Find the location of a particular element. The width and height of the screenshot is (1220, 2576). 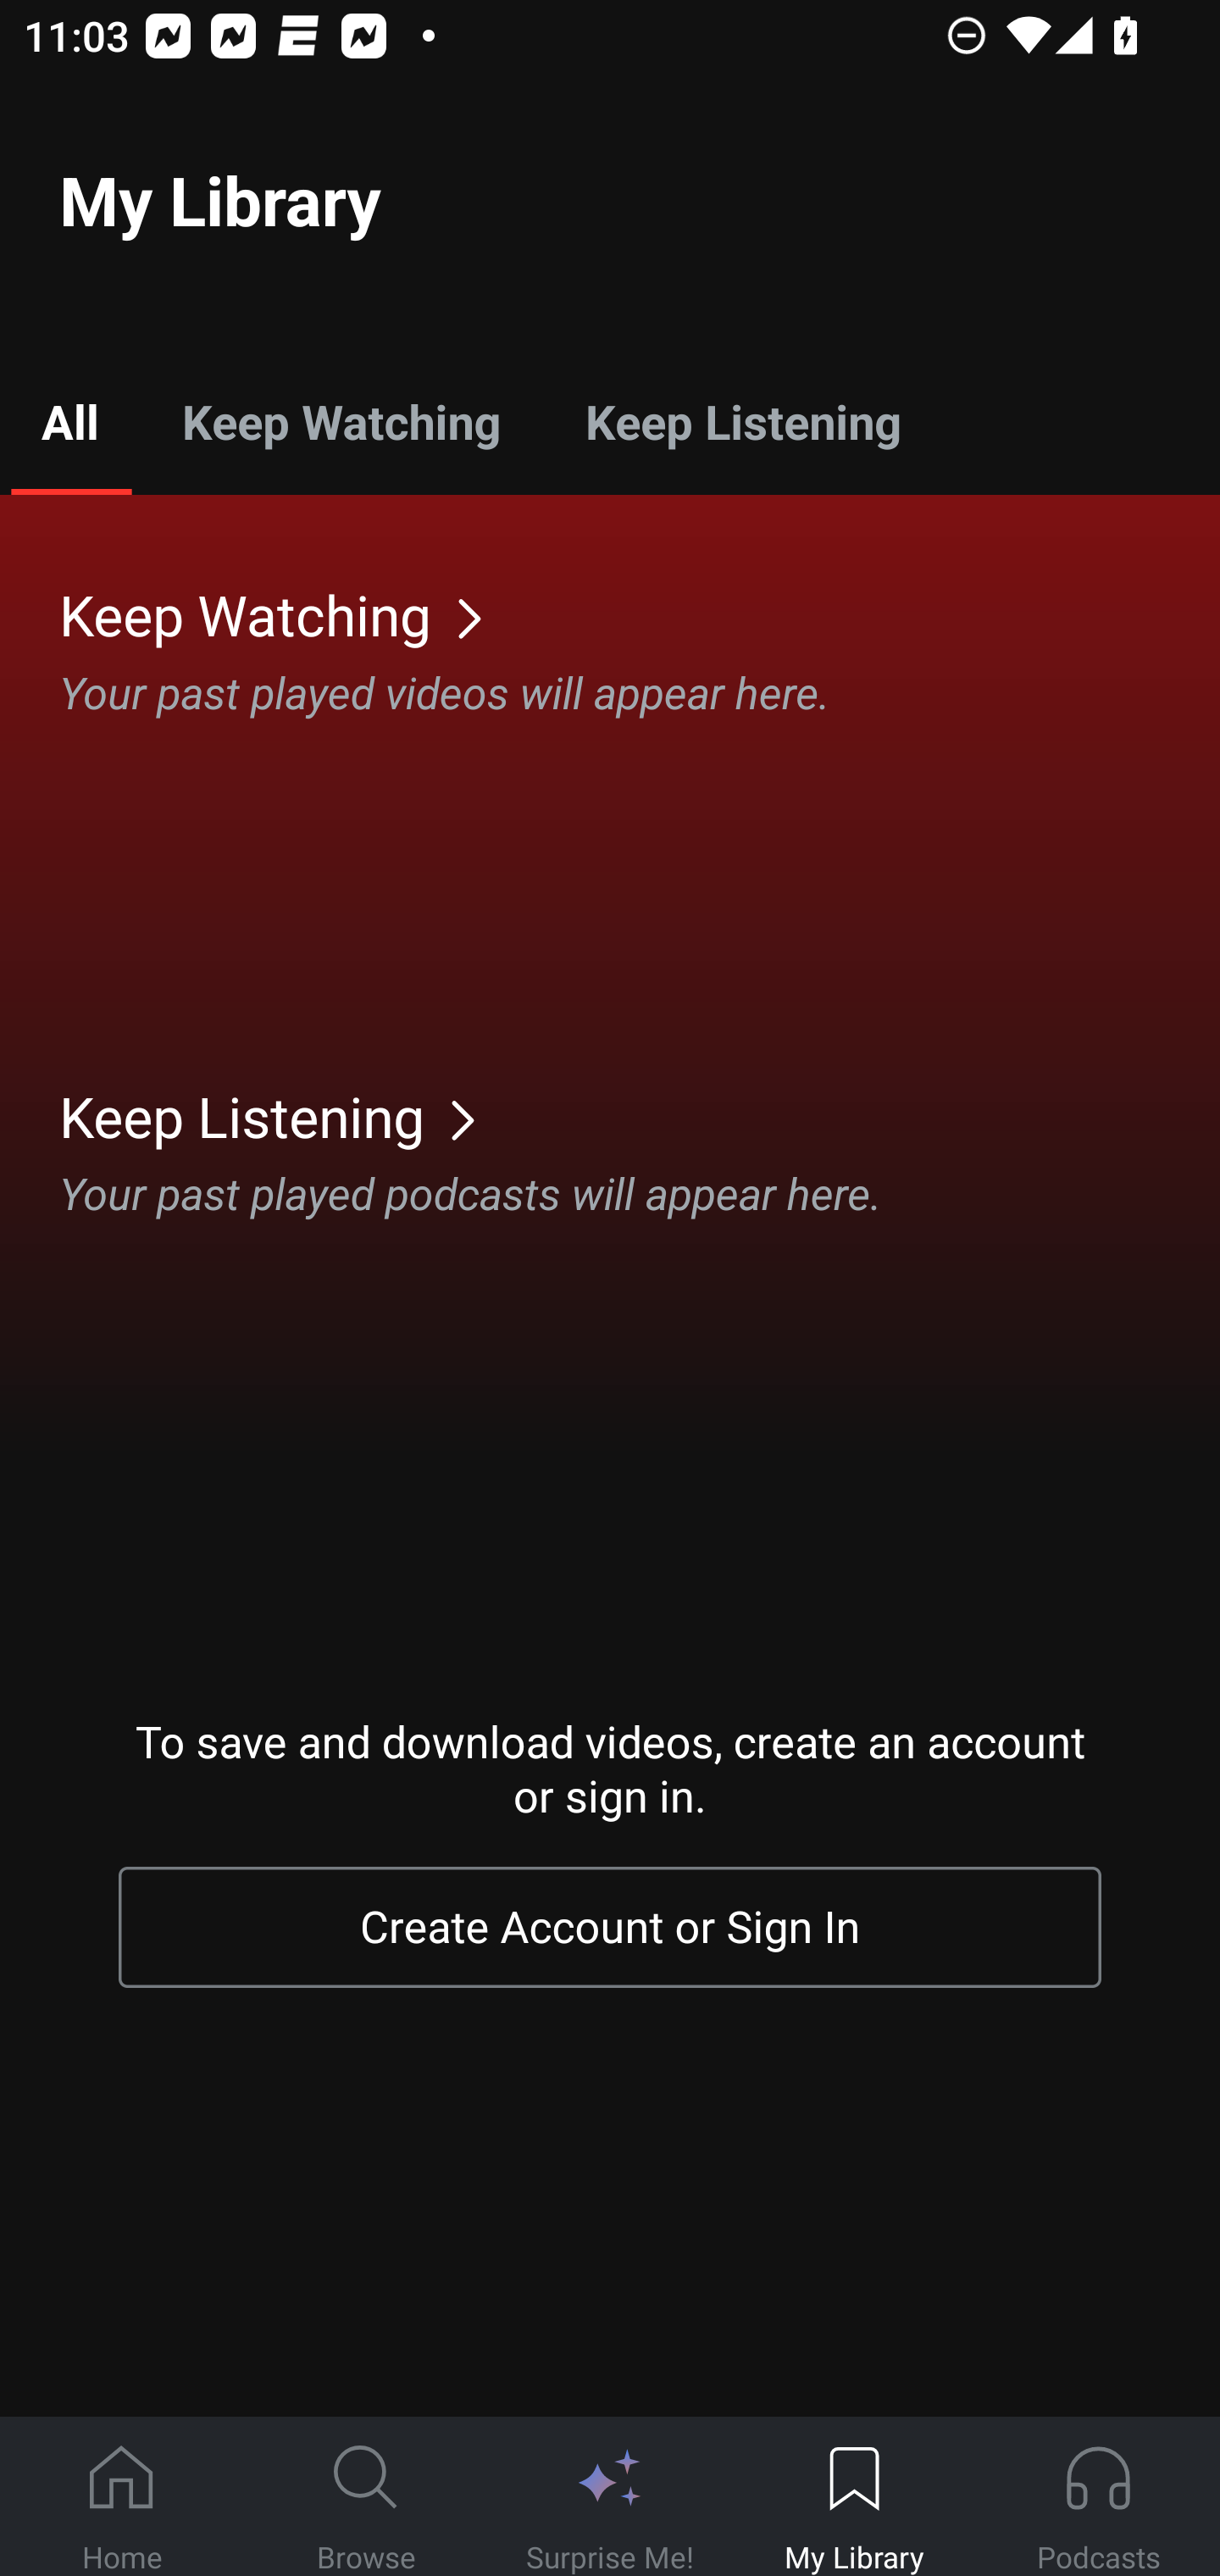

All is located at coordinates (69, 420).